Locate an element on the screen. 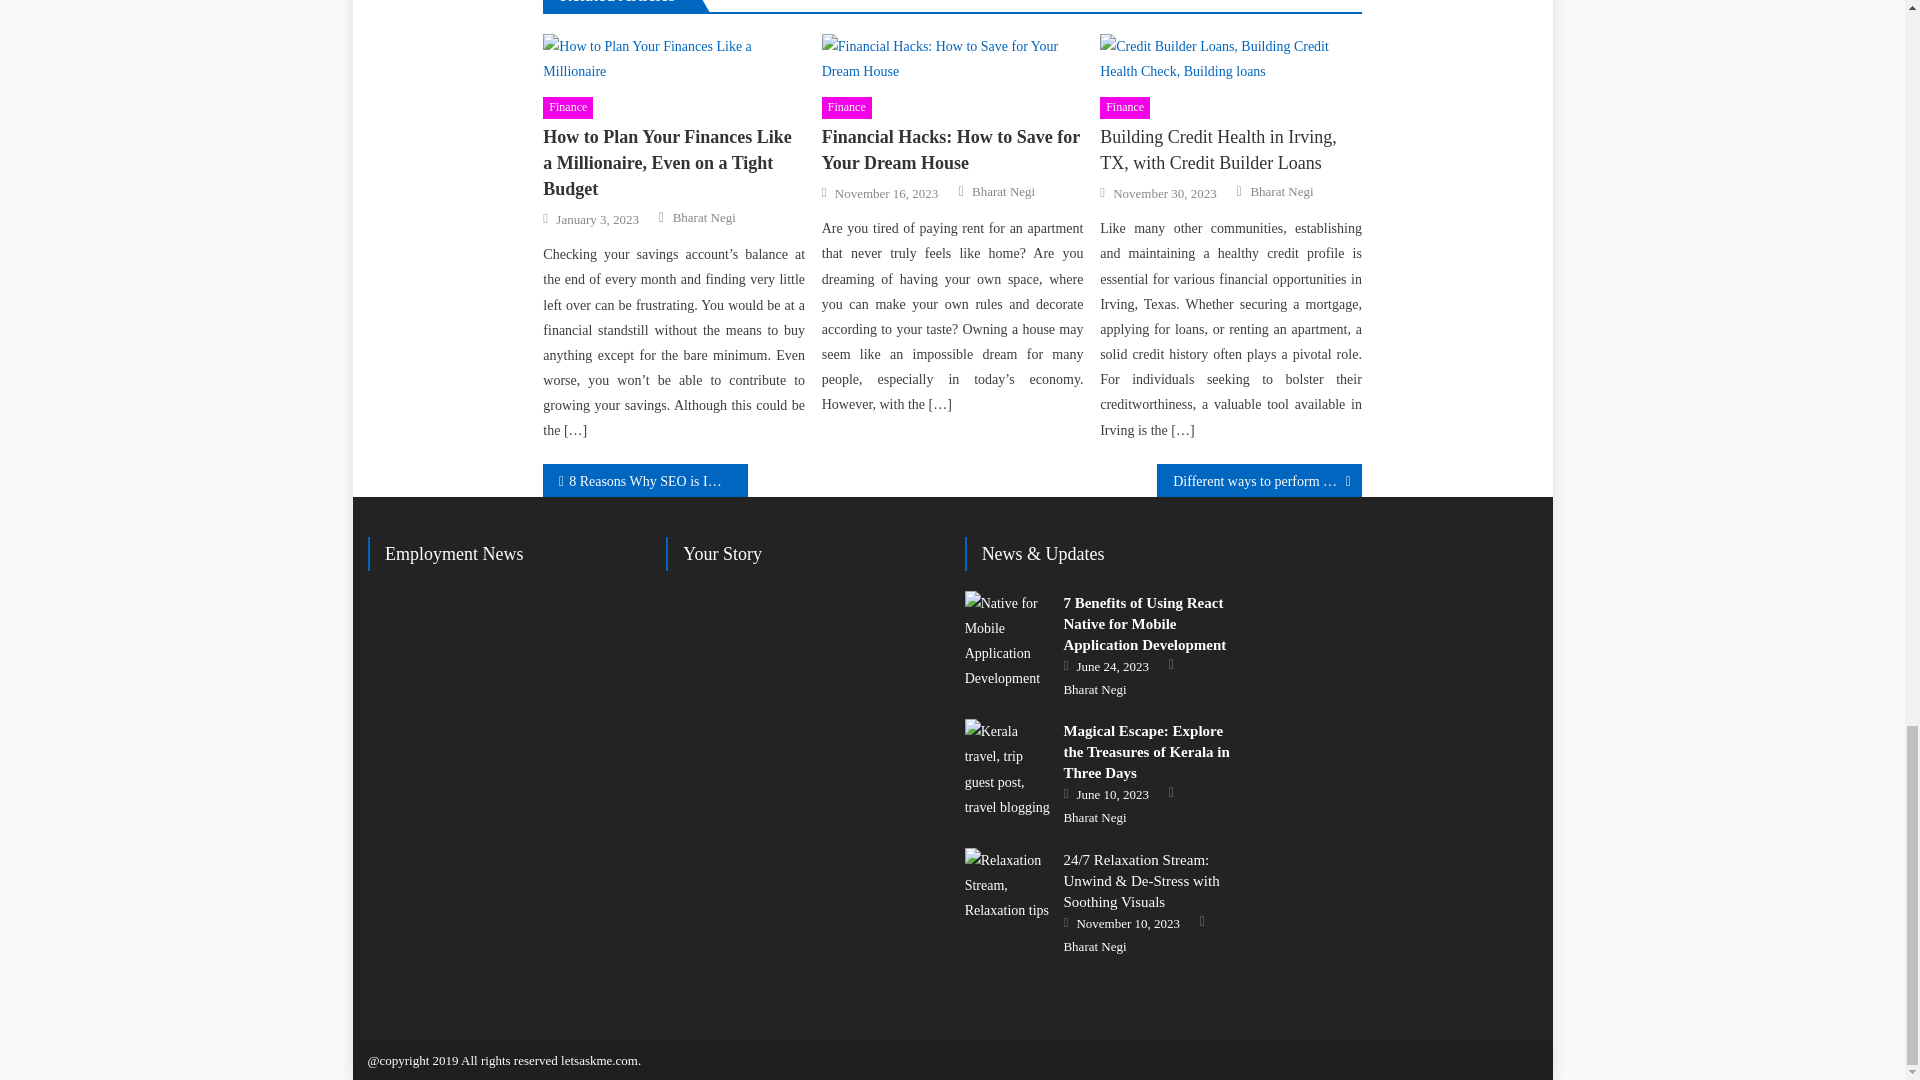 Image resolution: width=1920 pixels, height=1080 pixels. November 16, 2023 is located at coordinates (886, 194).